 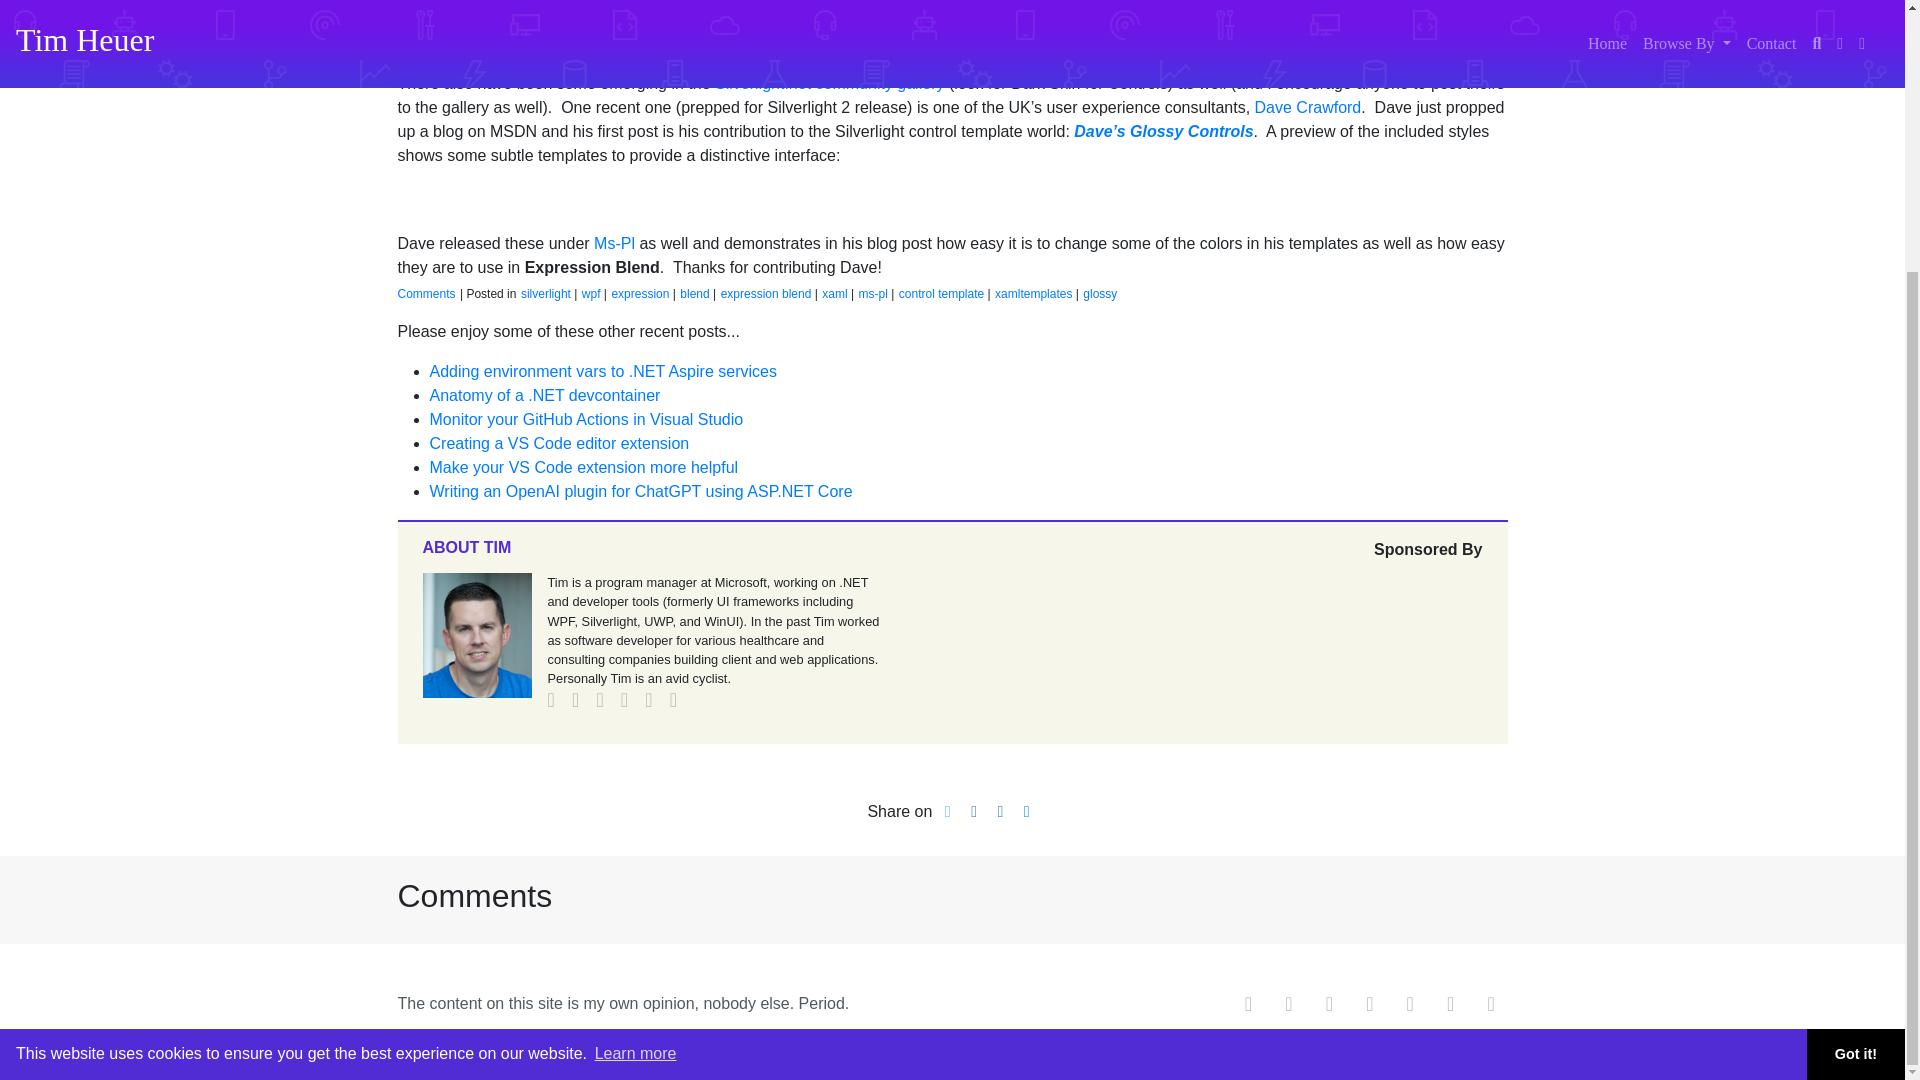 What do you see at coordinates (872, 294) in the screenshot?
I see `ms-pl` at bounding box center [872, 294].